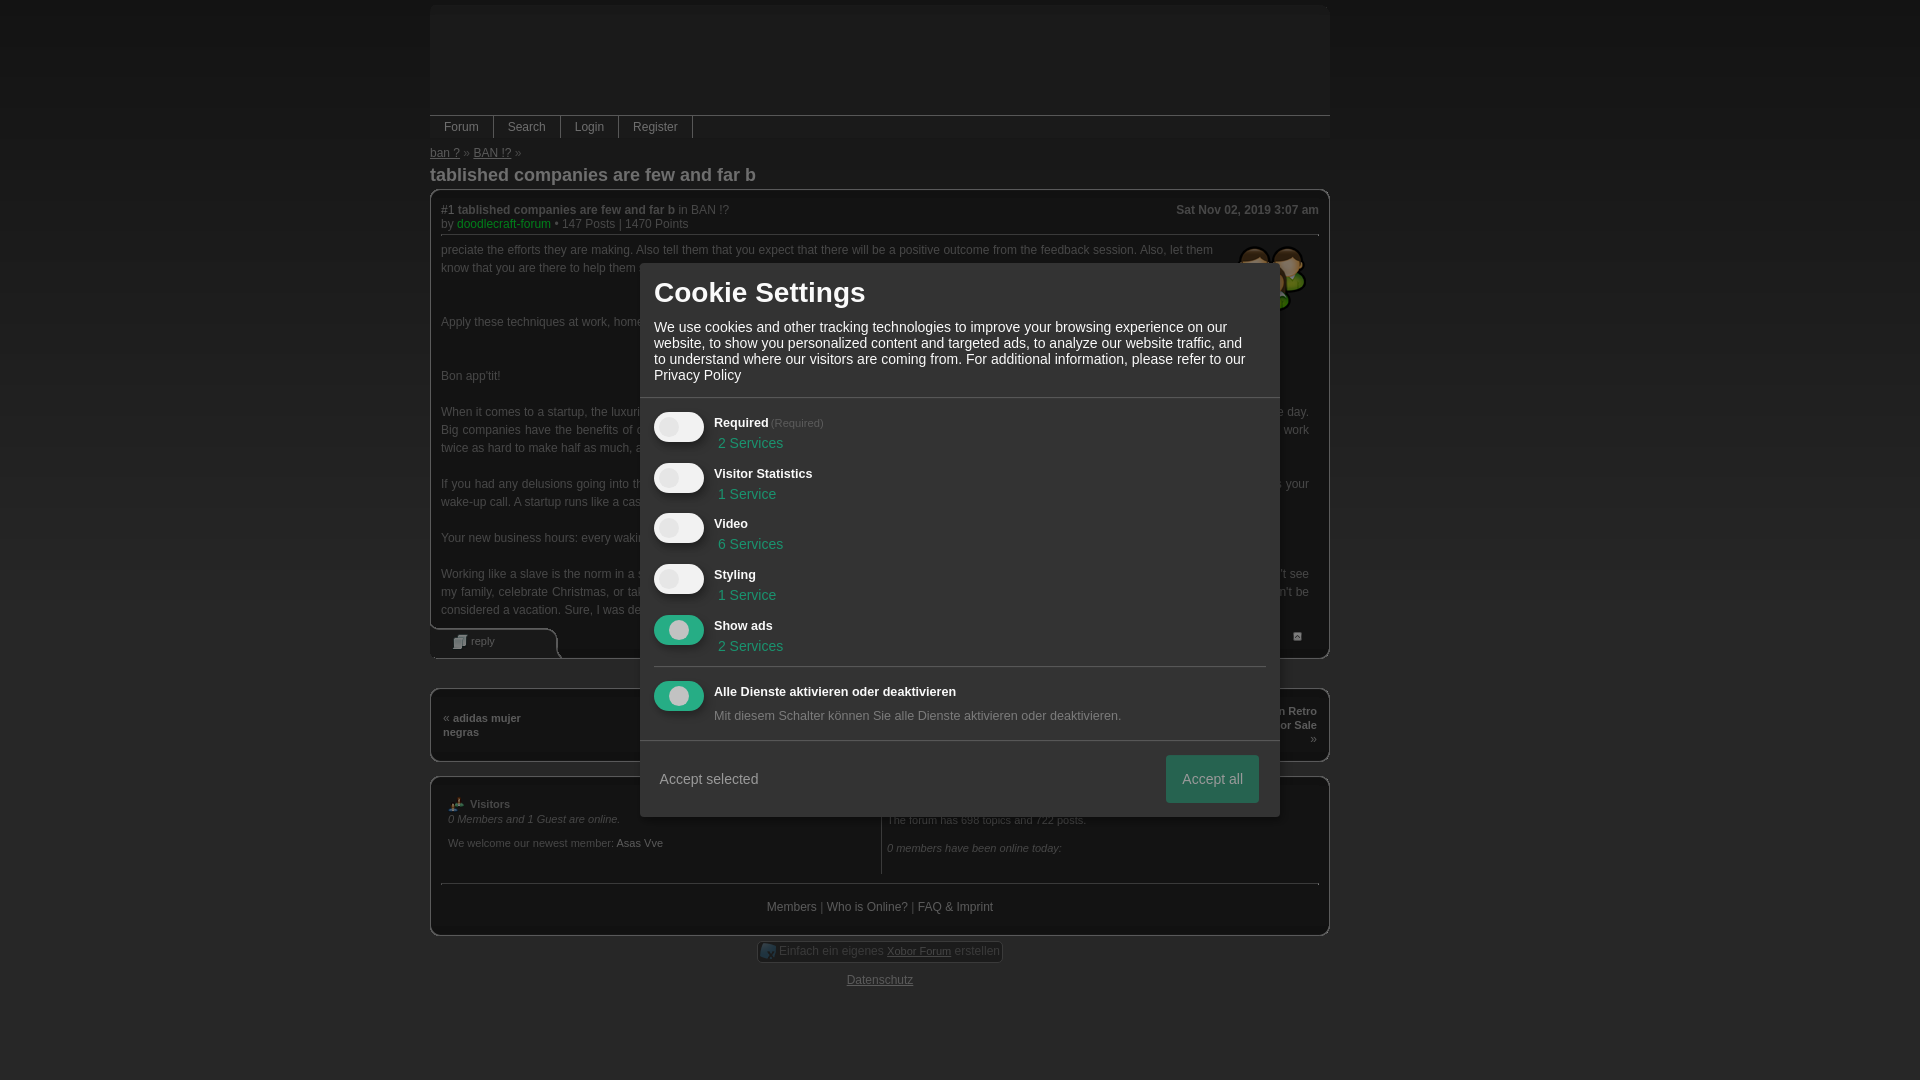  Describe the element at coordinates (1042, 430) in the screenshot. I see `Air Max 95 Goedkoop` at that location.